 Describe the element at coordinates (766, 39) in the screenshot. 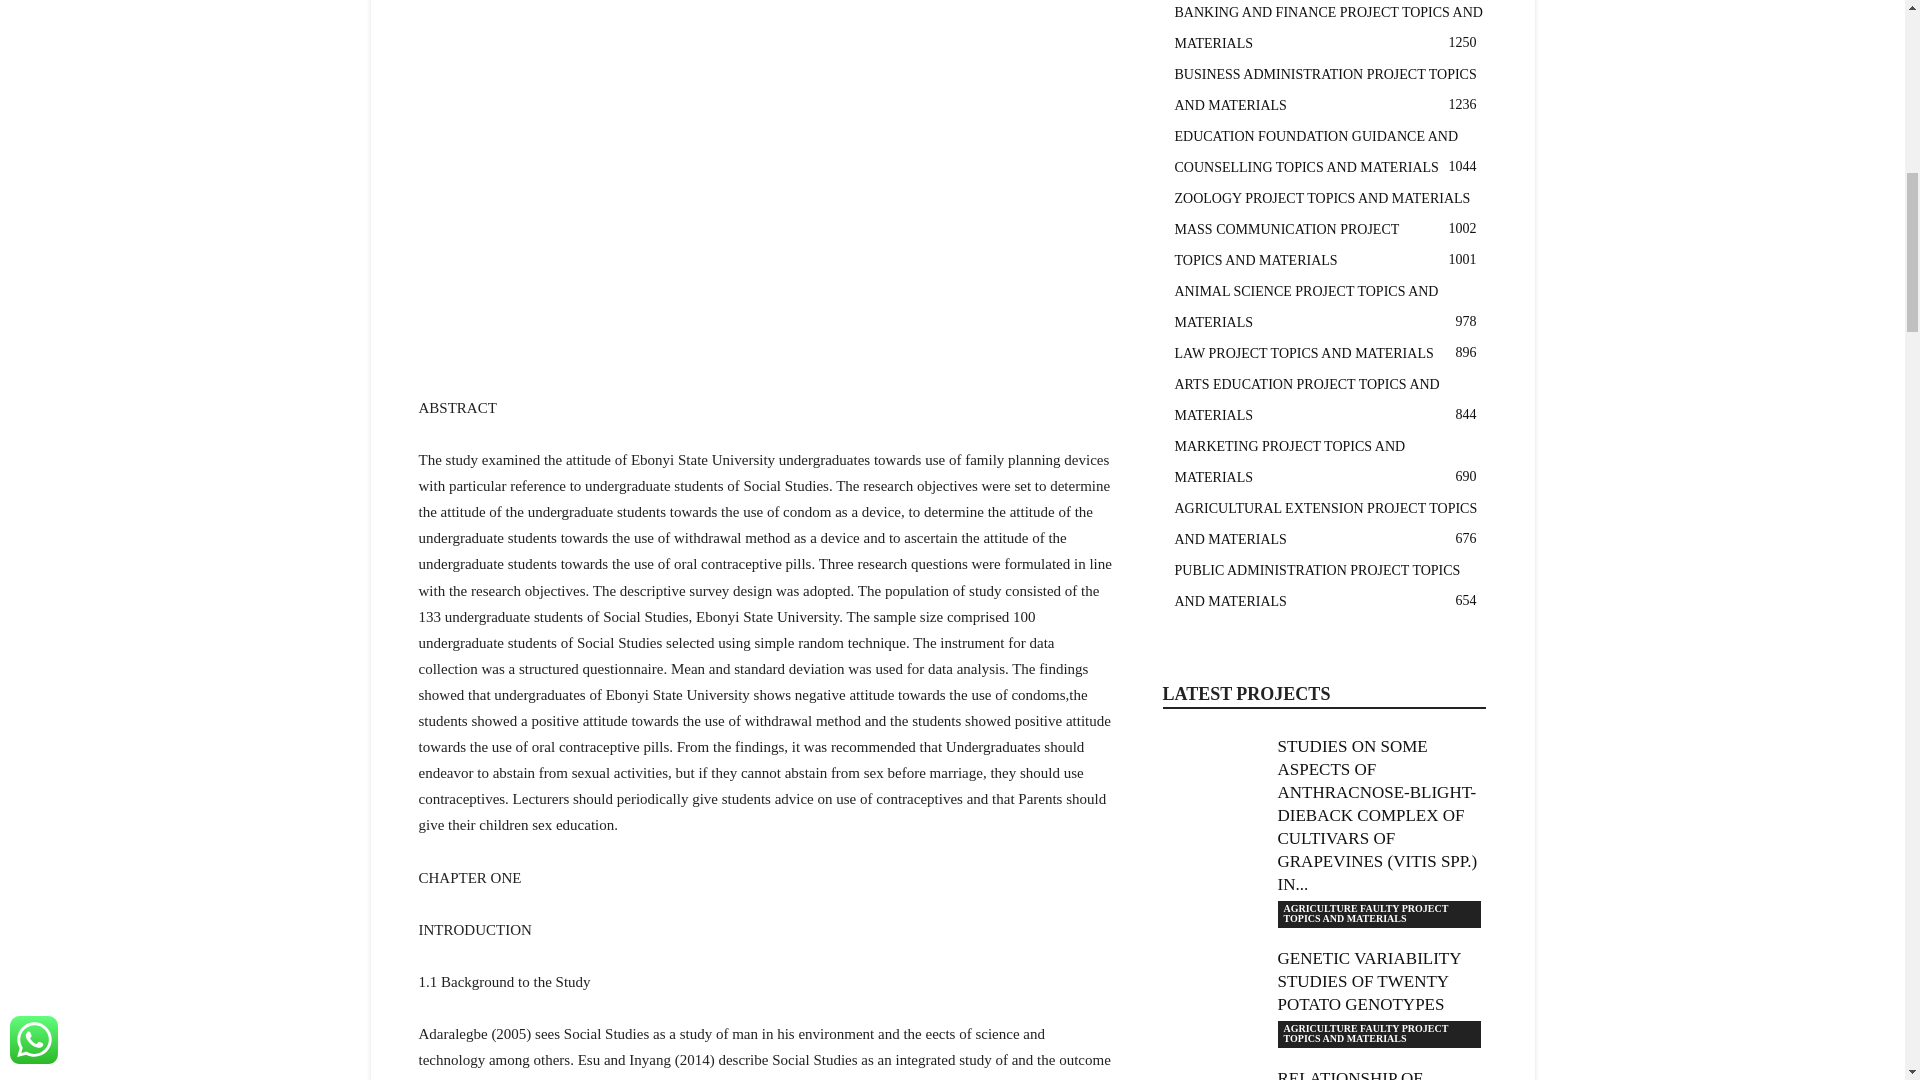

I see `Advertisement` at that location.